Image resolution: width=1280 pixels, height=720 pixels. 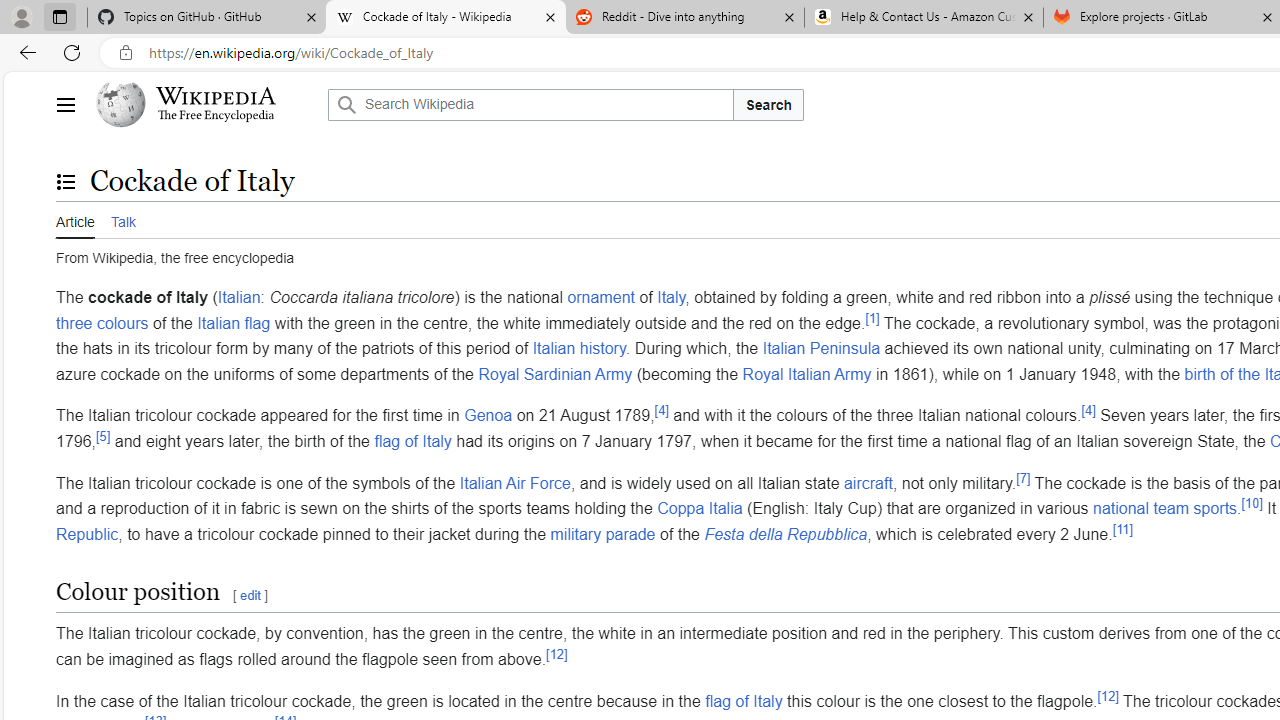 I want to click on national team sports, so click(x=1165, y=508).